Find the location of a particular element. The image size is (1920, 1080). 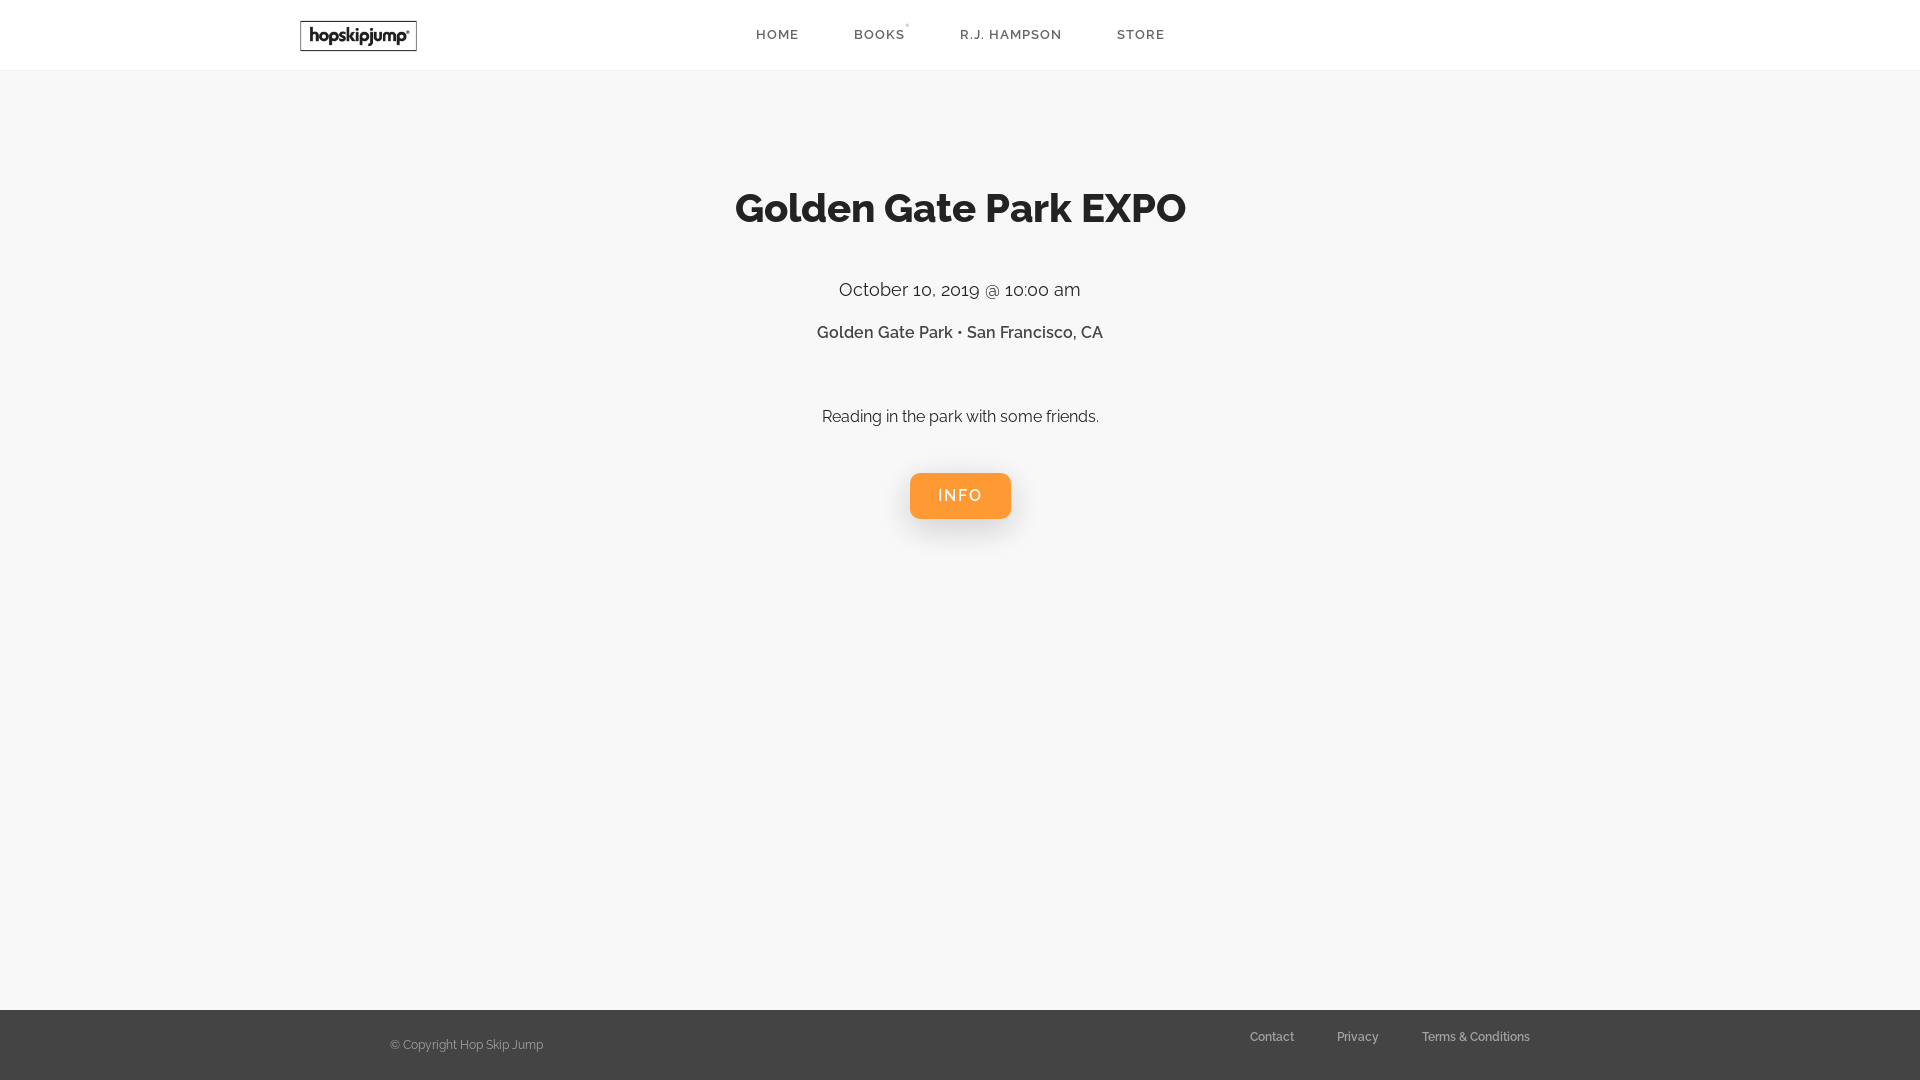

Terms & Conditions is located at coordinates (1476, 1037).